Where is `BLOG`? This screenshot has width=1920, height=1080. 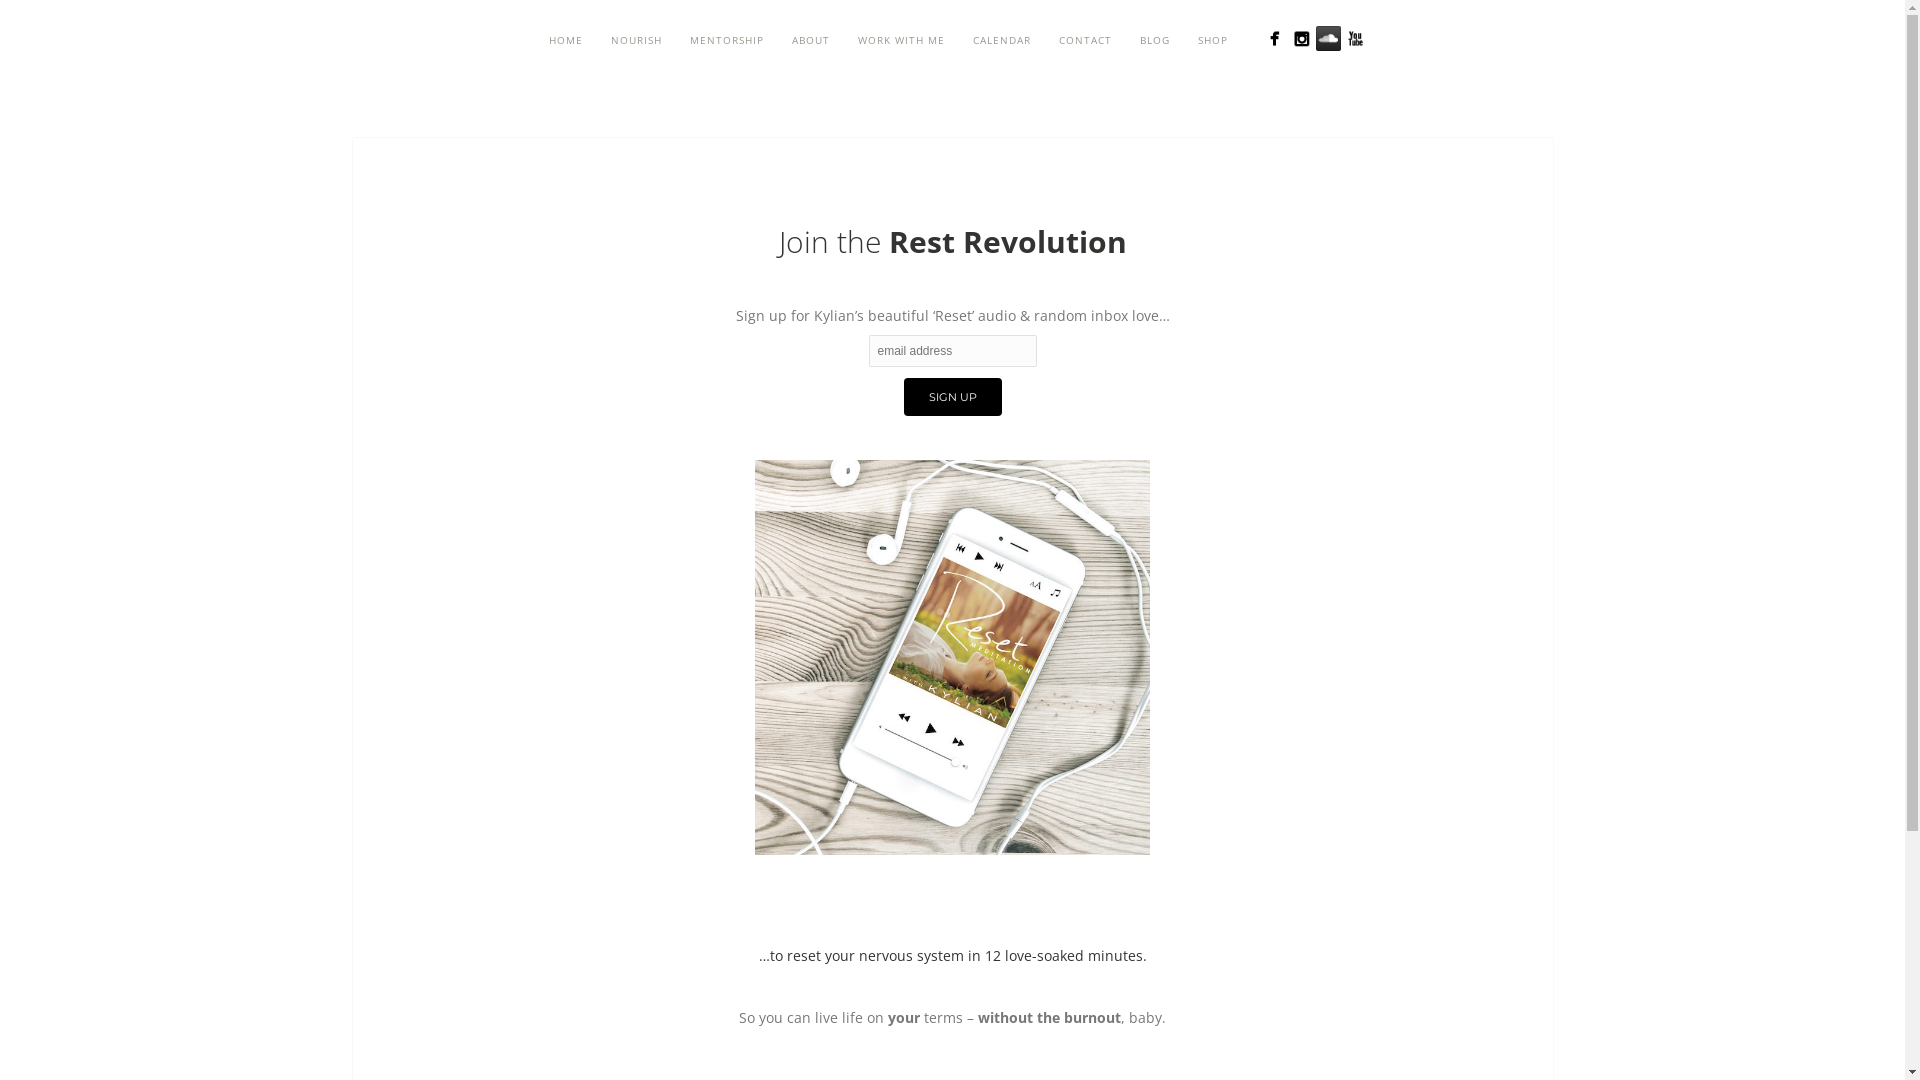
BLOG is located at coordinates (1155, 40).